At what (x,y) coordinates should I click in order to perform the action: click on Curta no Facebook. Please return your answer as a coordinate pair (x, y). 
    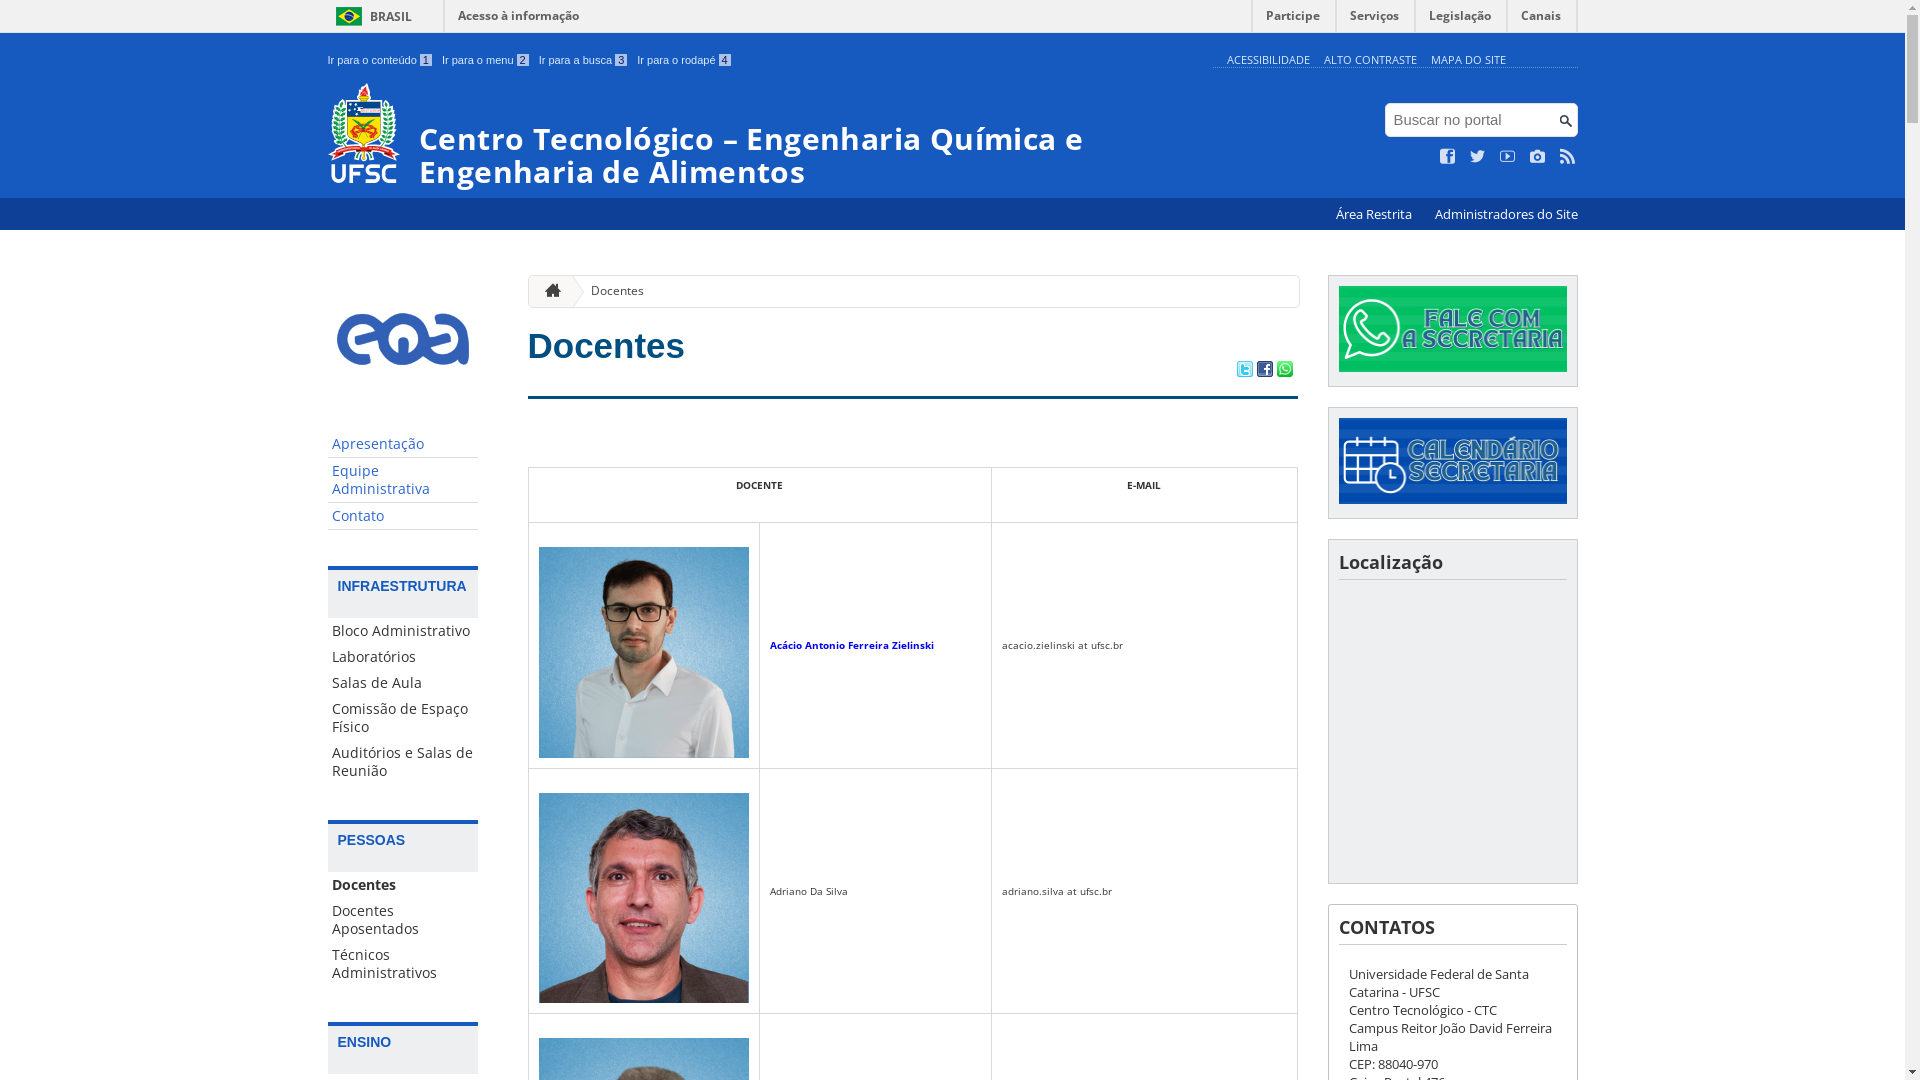
    Looking at the image, I should click on (1448, 157).